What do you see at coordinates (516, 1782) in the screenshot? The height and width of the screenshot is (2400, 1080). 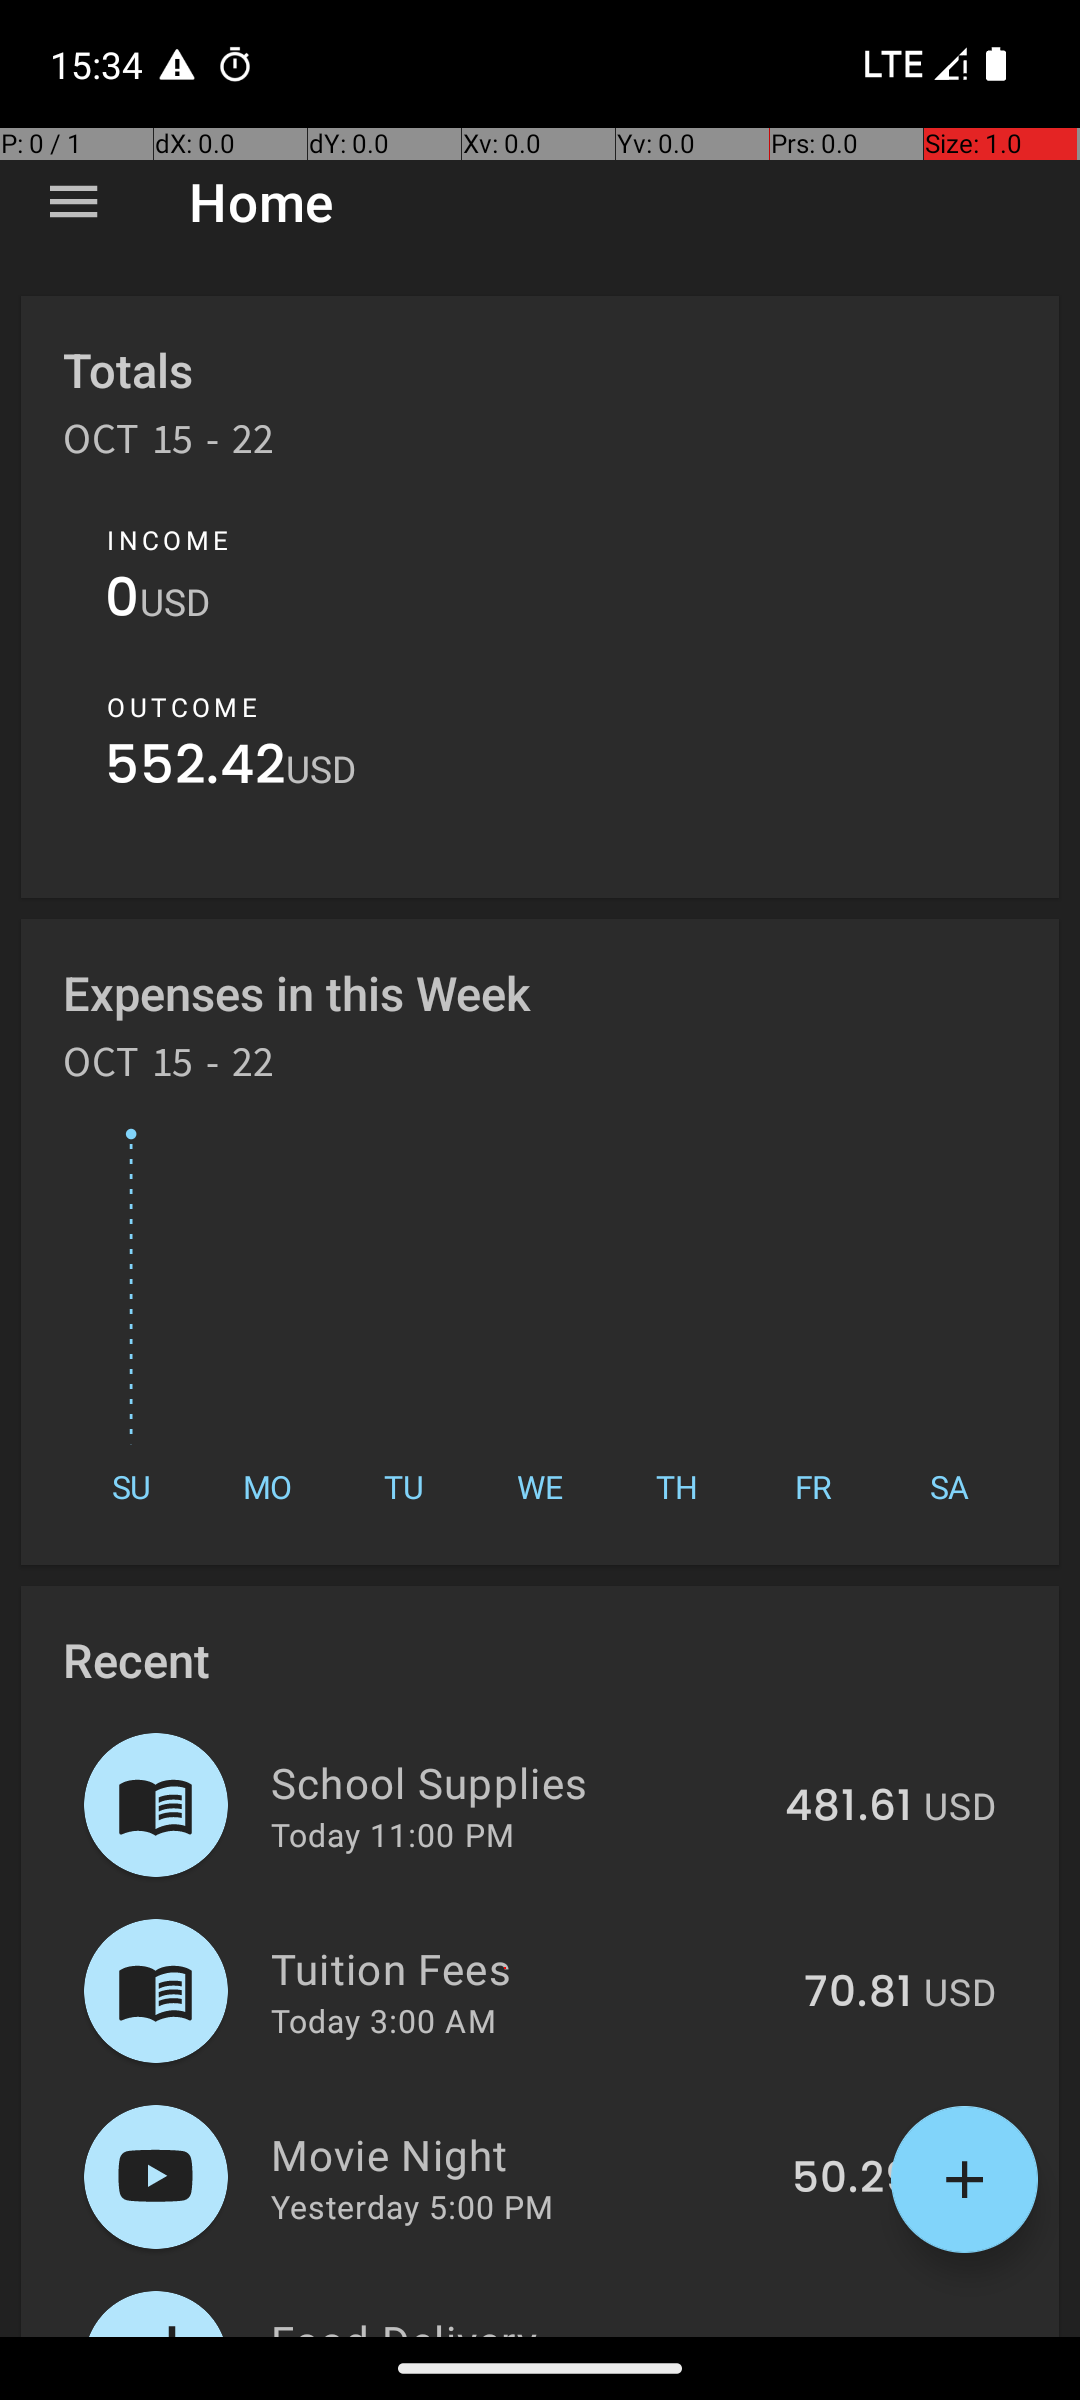 I see `School Supplies` at bounding box center [516, 1782].